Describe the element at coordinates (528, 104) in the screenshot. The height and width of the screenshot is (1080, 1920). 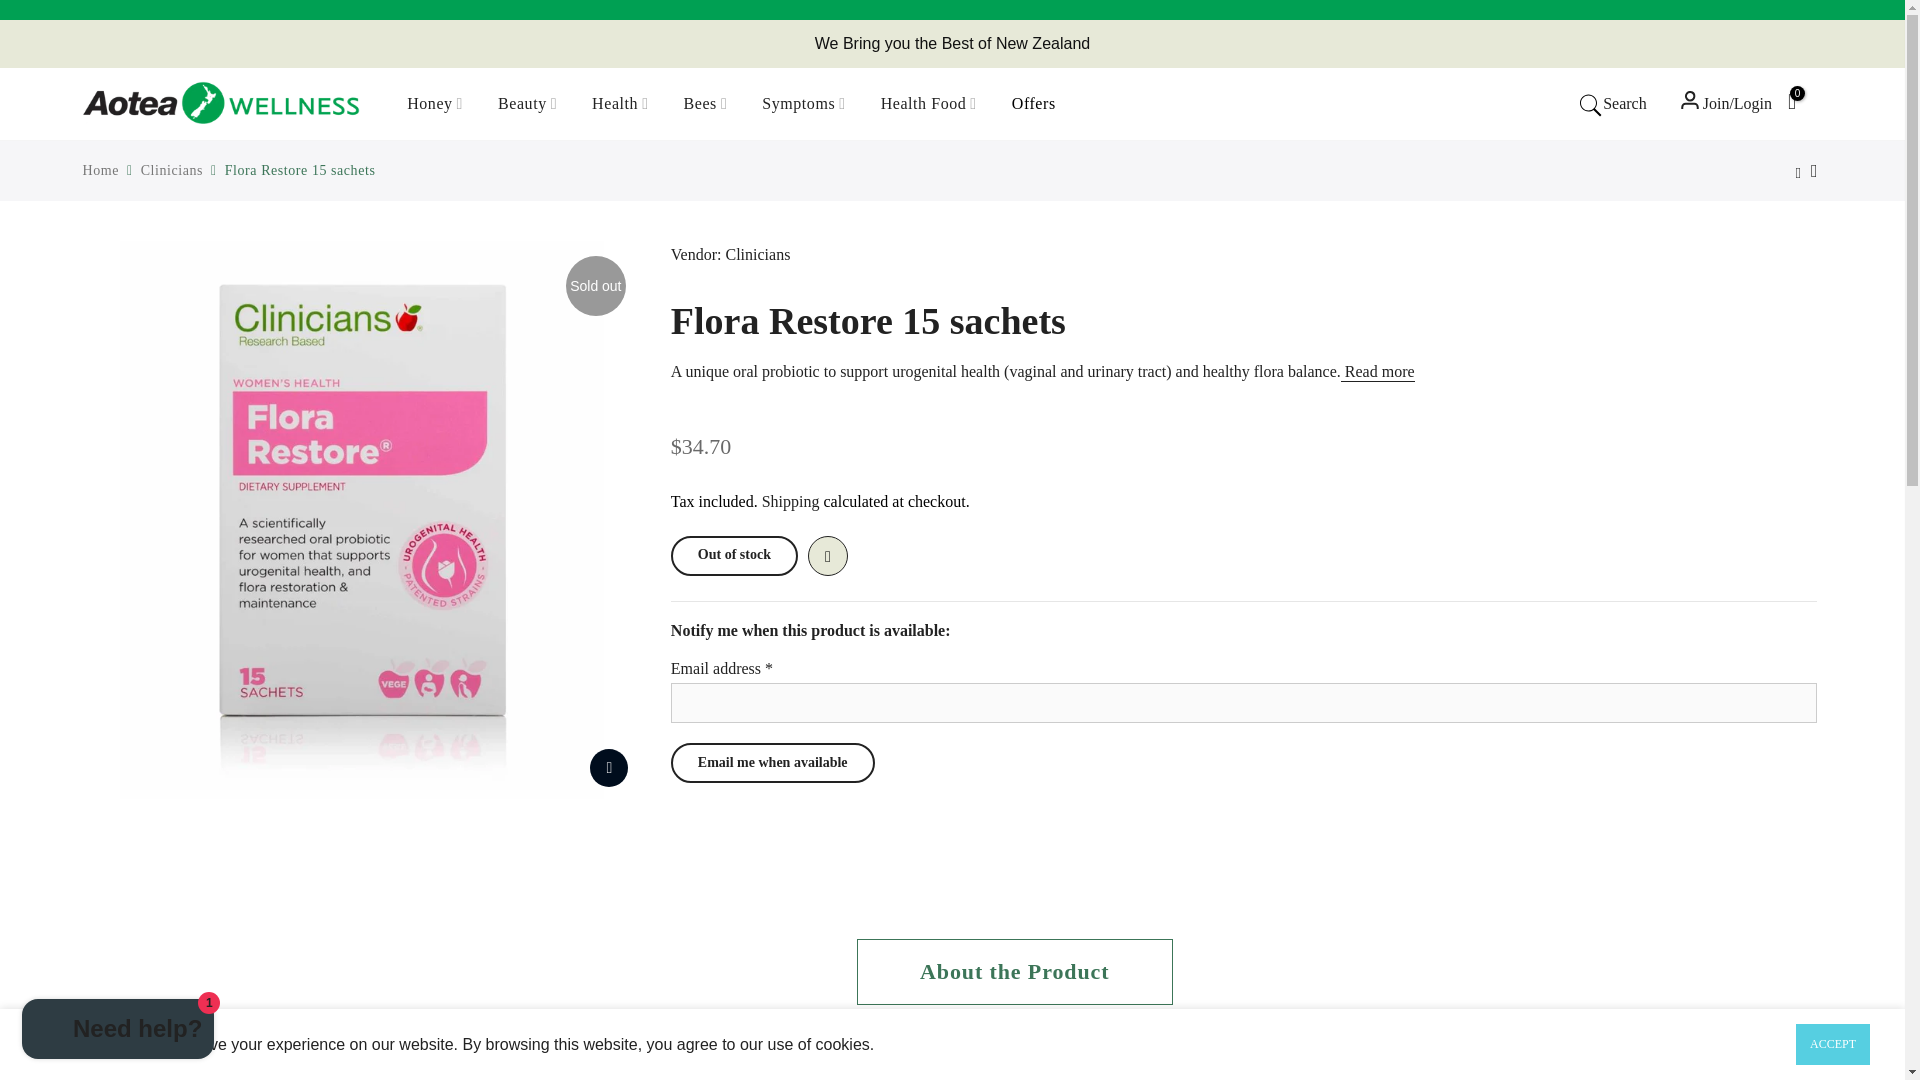
I see `Beauty` at that location.